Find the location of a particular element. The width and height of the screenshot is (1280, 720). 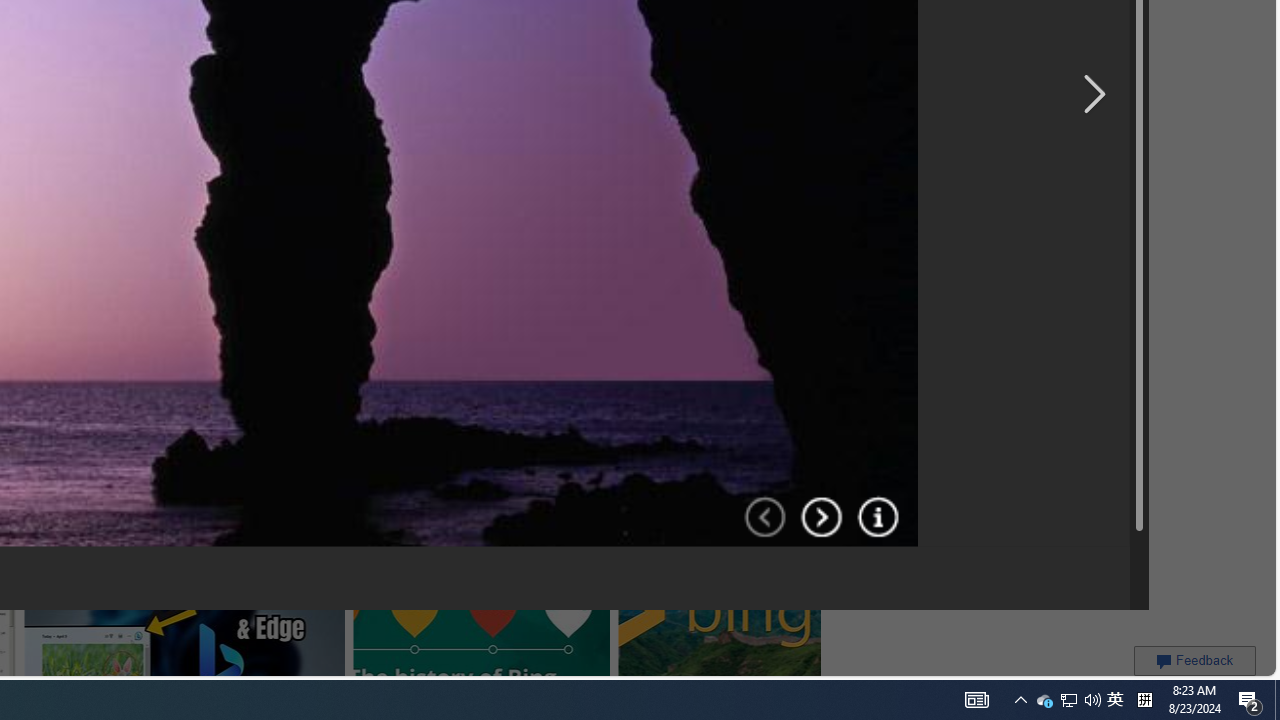

microsoft bing is located at coordinates (555, 16).